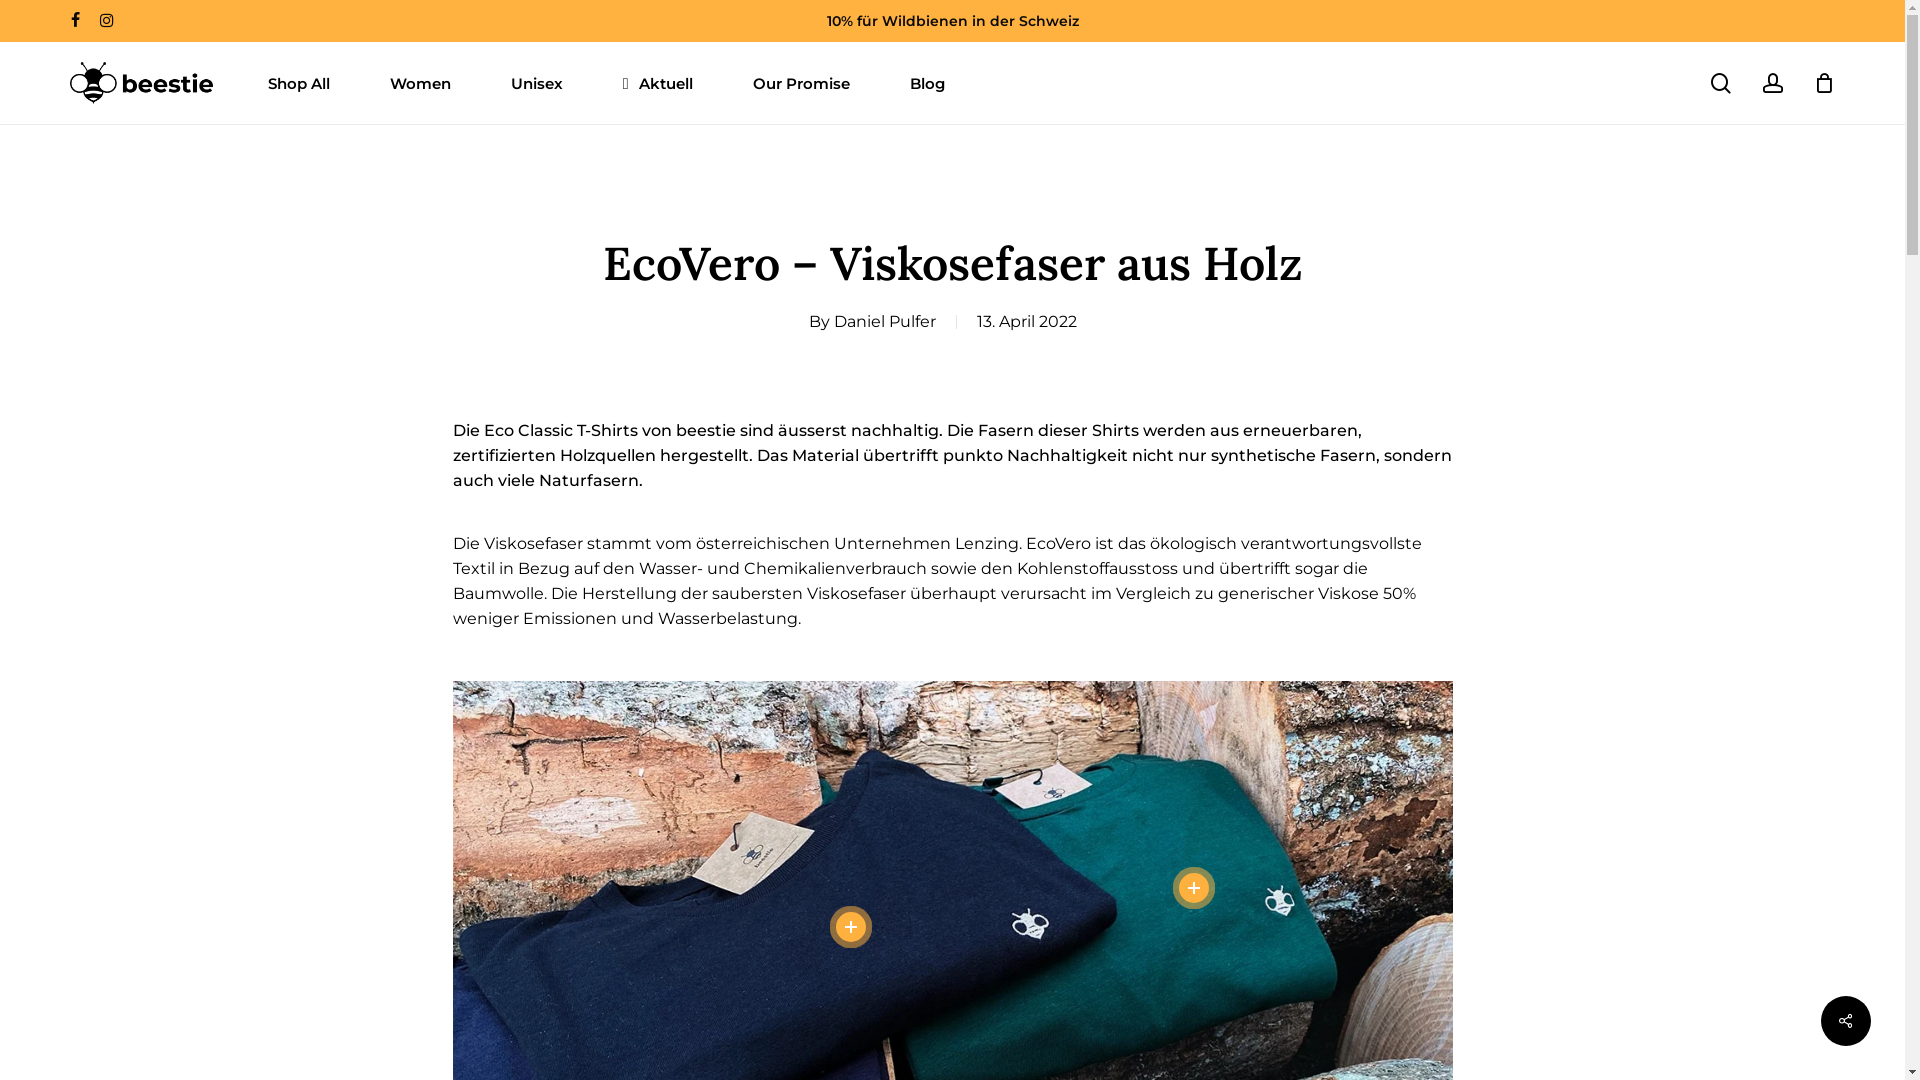 Image resolution: width=1920 pixels, height=1080 pixels. I want to click on facebook, so click(76, 21).